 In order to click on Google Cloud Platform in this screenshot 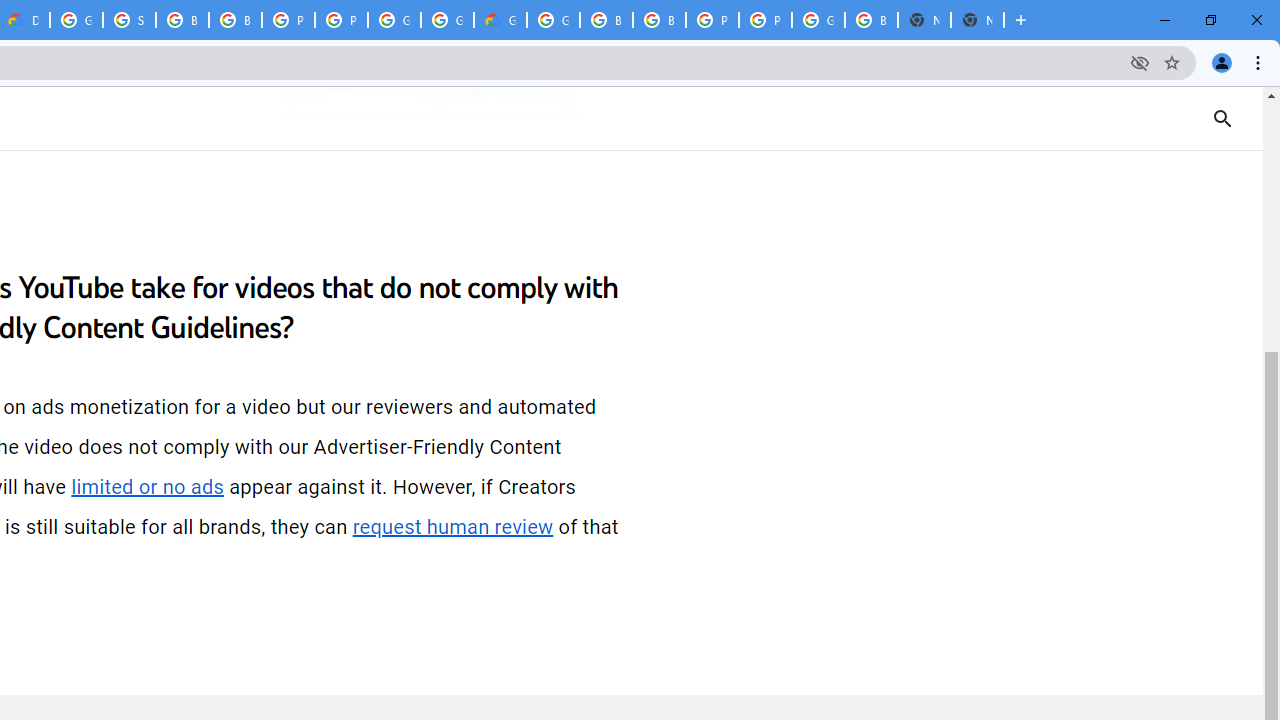, I will do `click(553, 20)`.